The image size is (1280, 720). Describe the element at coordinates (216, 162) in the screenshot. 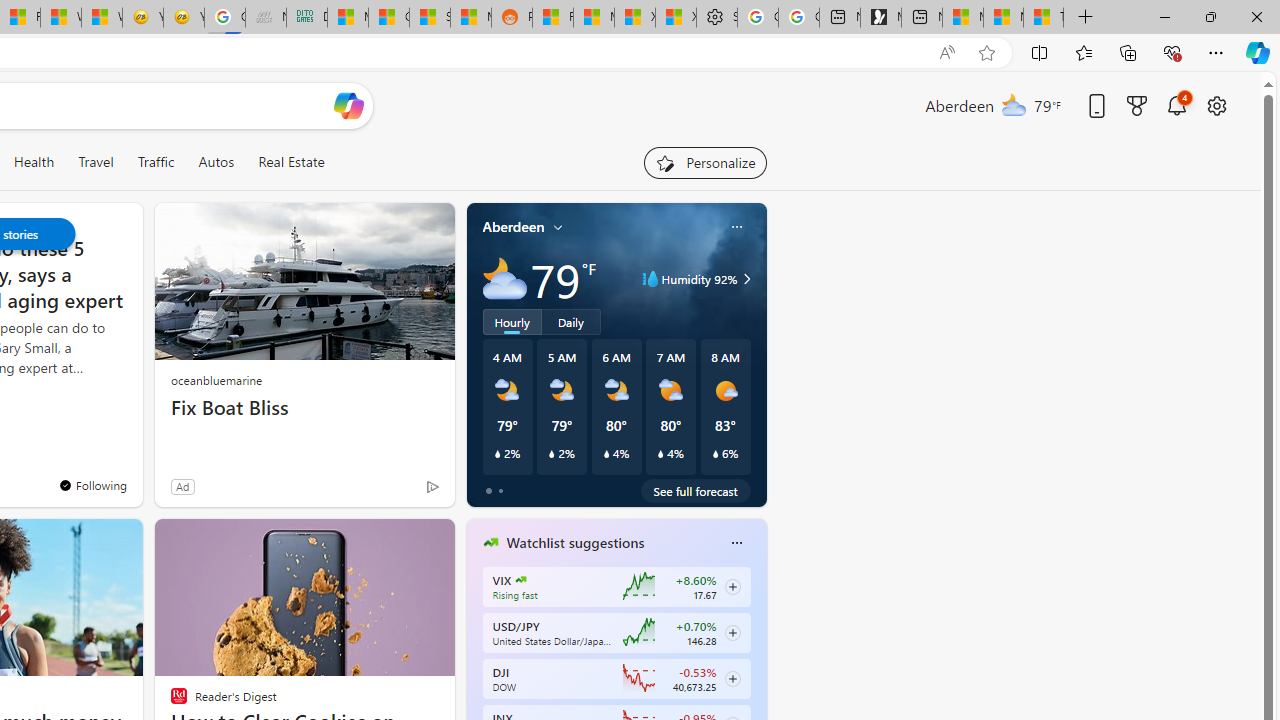

I see `Autos` at that location.